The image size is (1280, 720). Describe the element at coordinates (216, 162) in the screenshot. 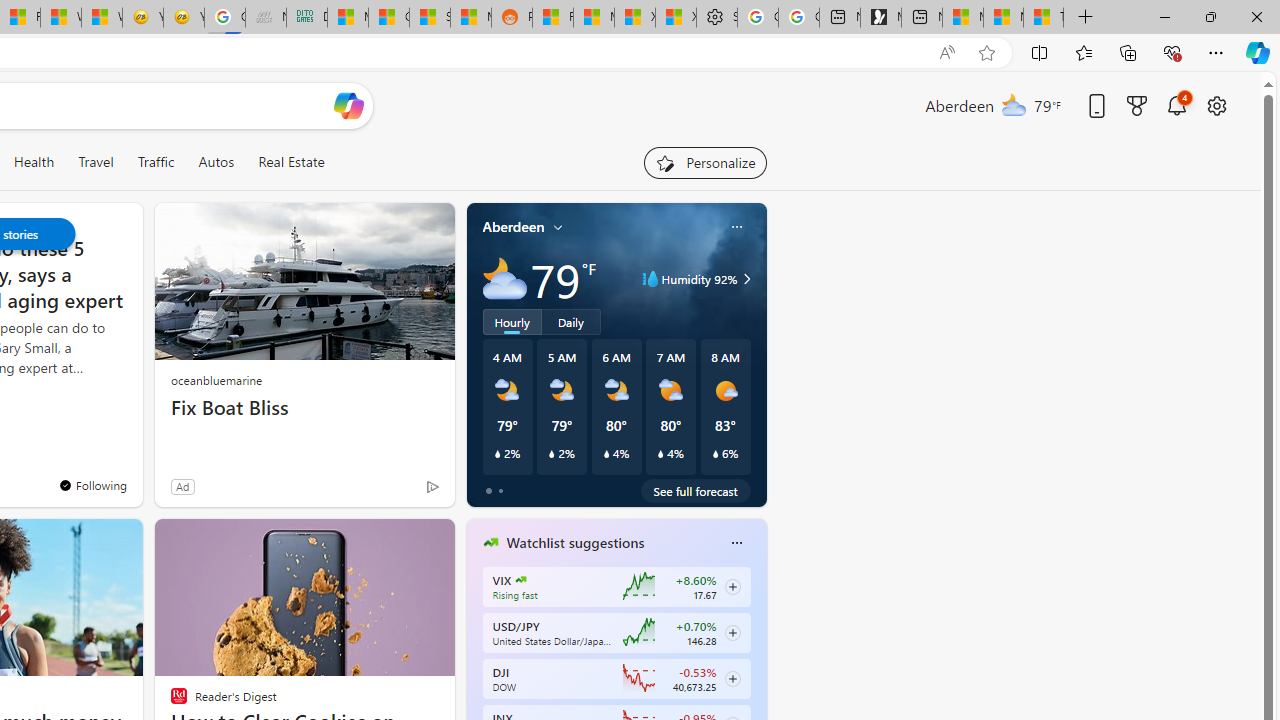

I see `Autos` at that location.